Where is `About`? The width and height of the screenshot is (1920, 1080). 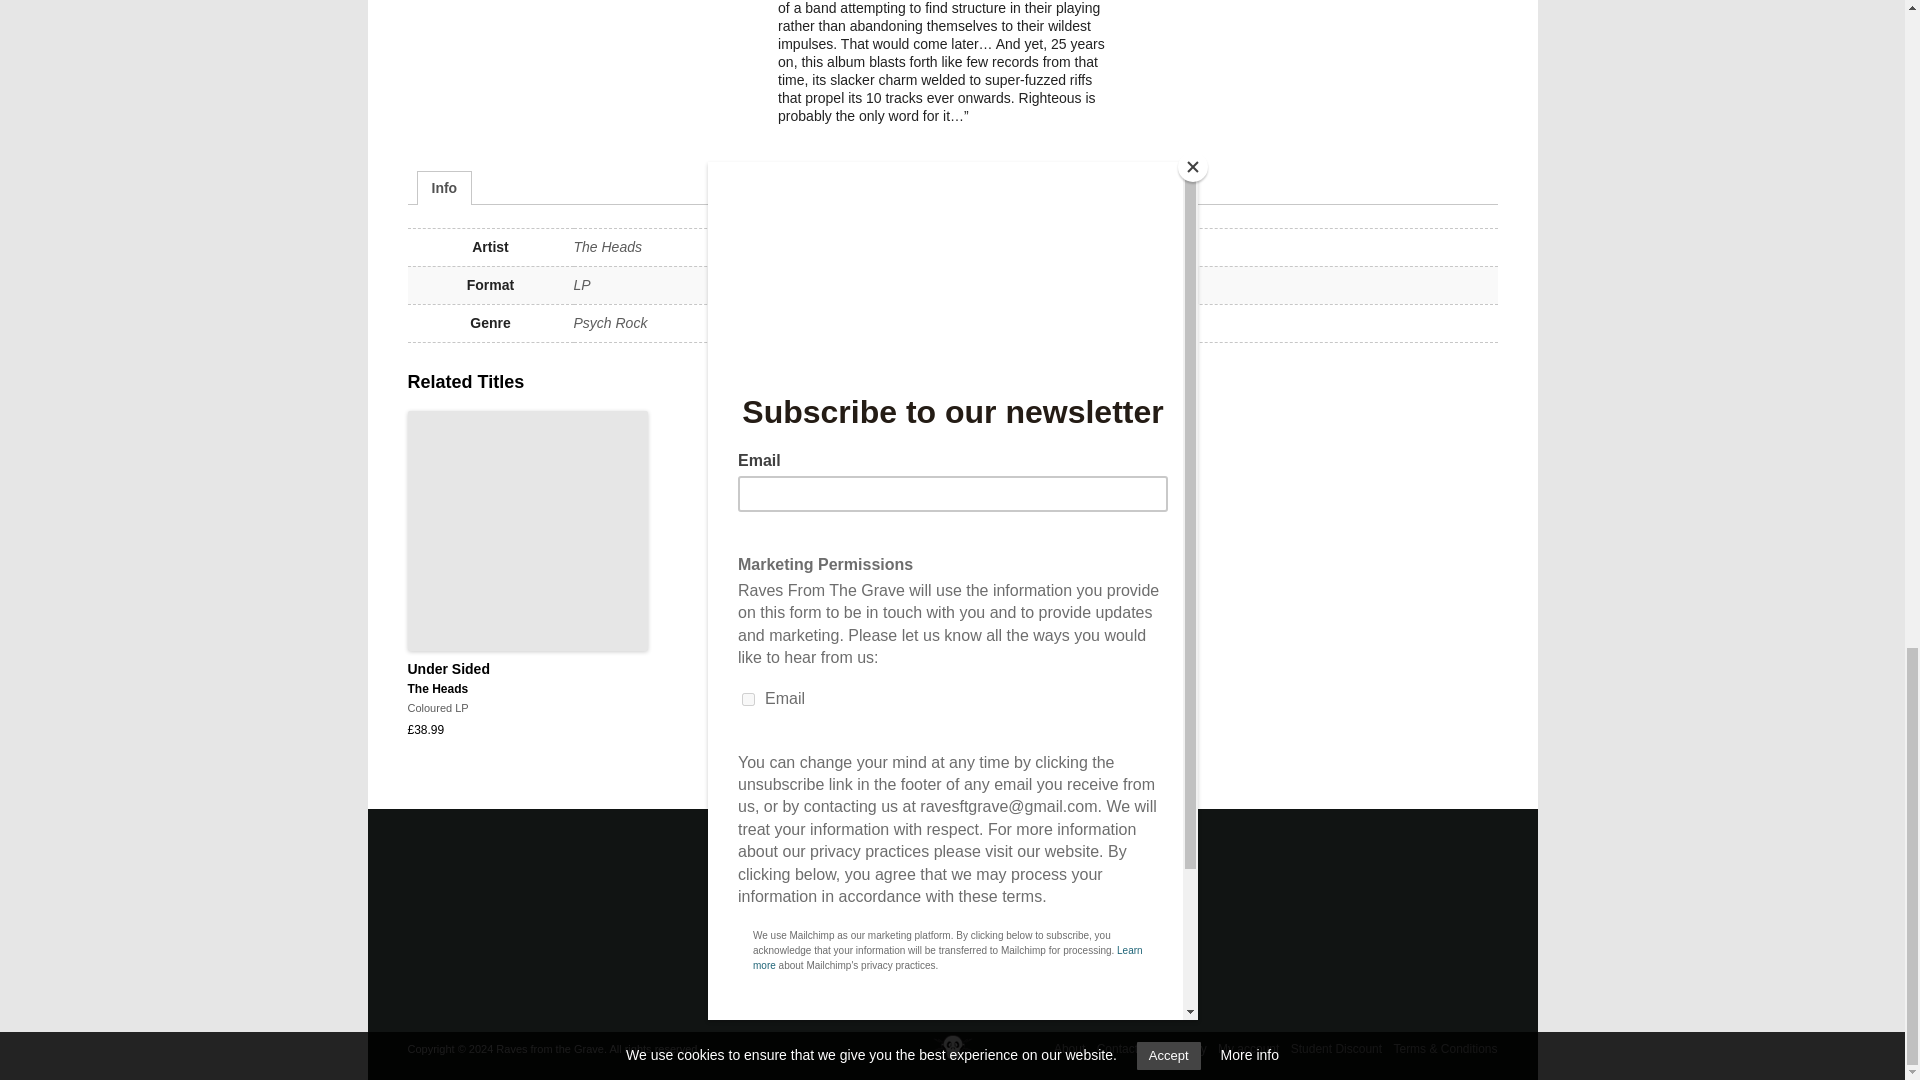 About is located at coordinates (528, 678).